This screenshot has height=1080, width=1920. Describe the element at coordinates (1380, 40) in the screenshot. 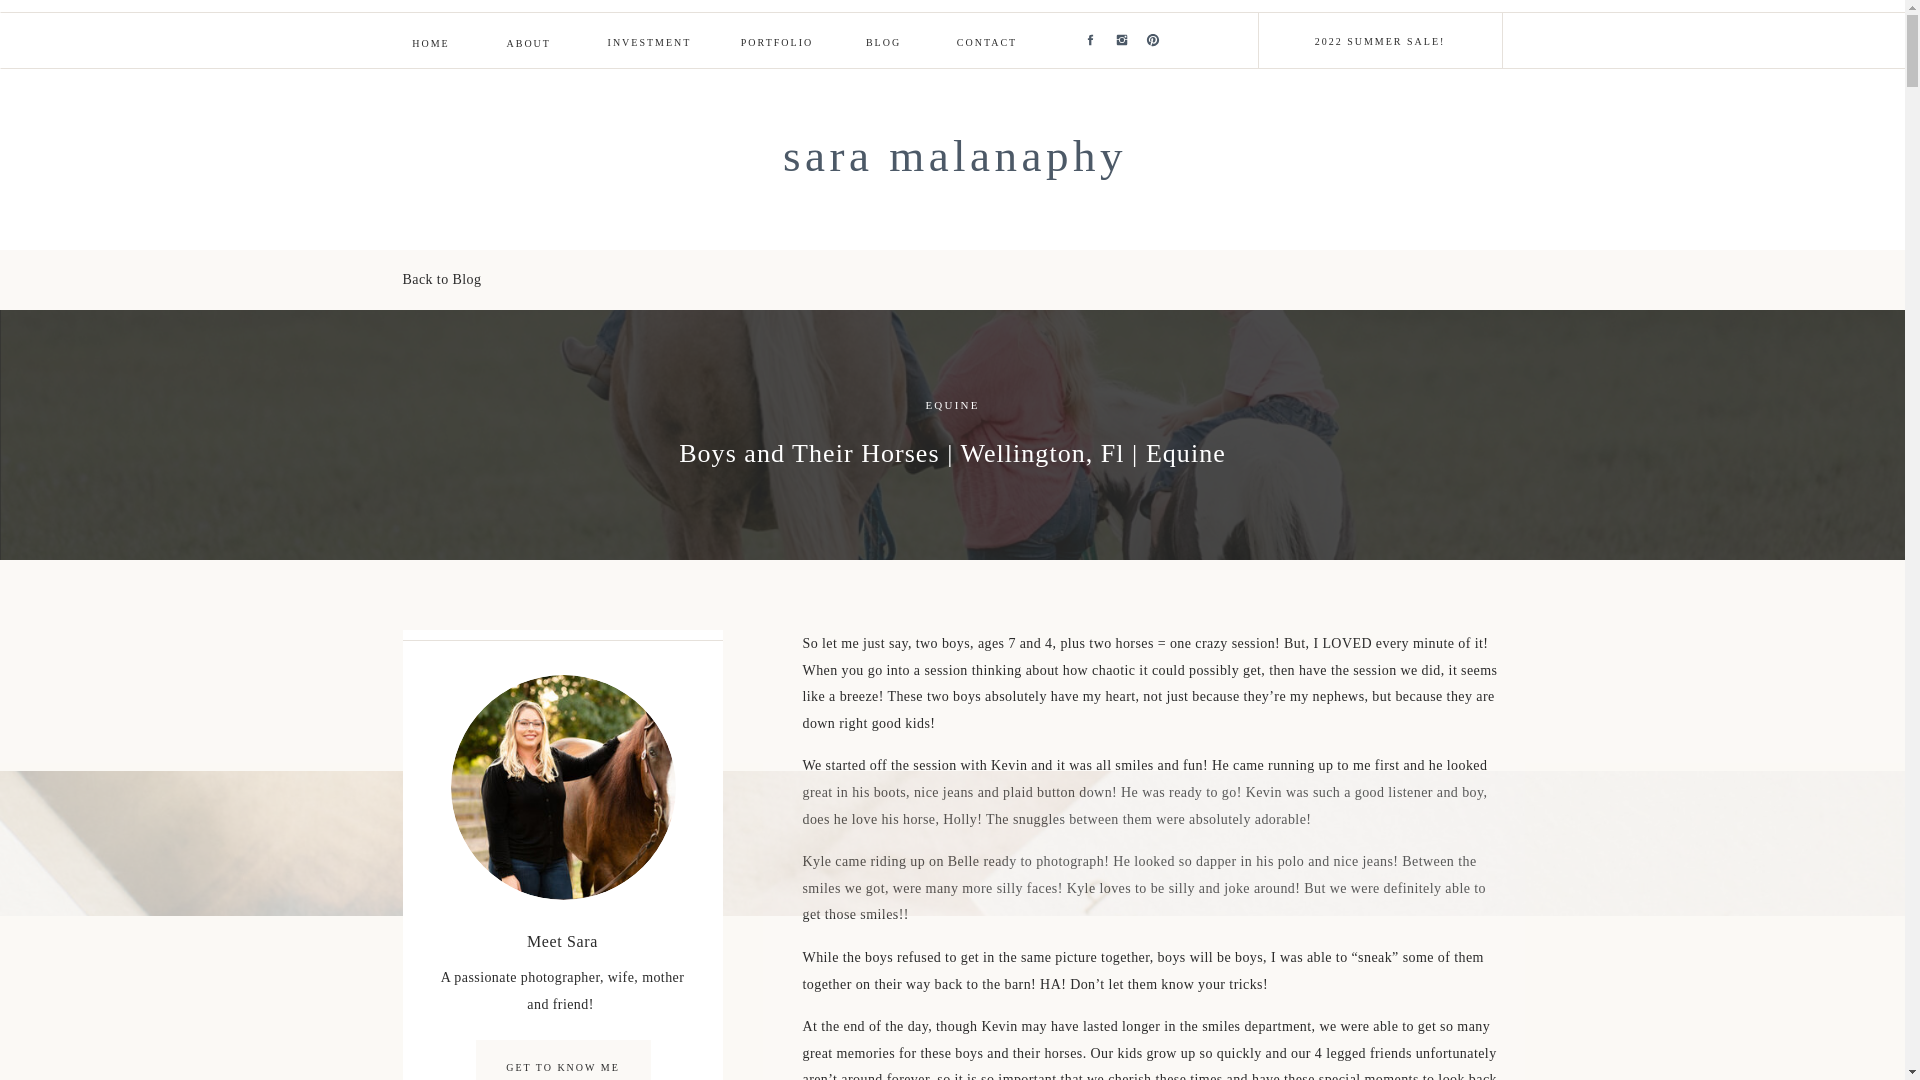

I see `2022 SUMMER SALE!` at that location.